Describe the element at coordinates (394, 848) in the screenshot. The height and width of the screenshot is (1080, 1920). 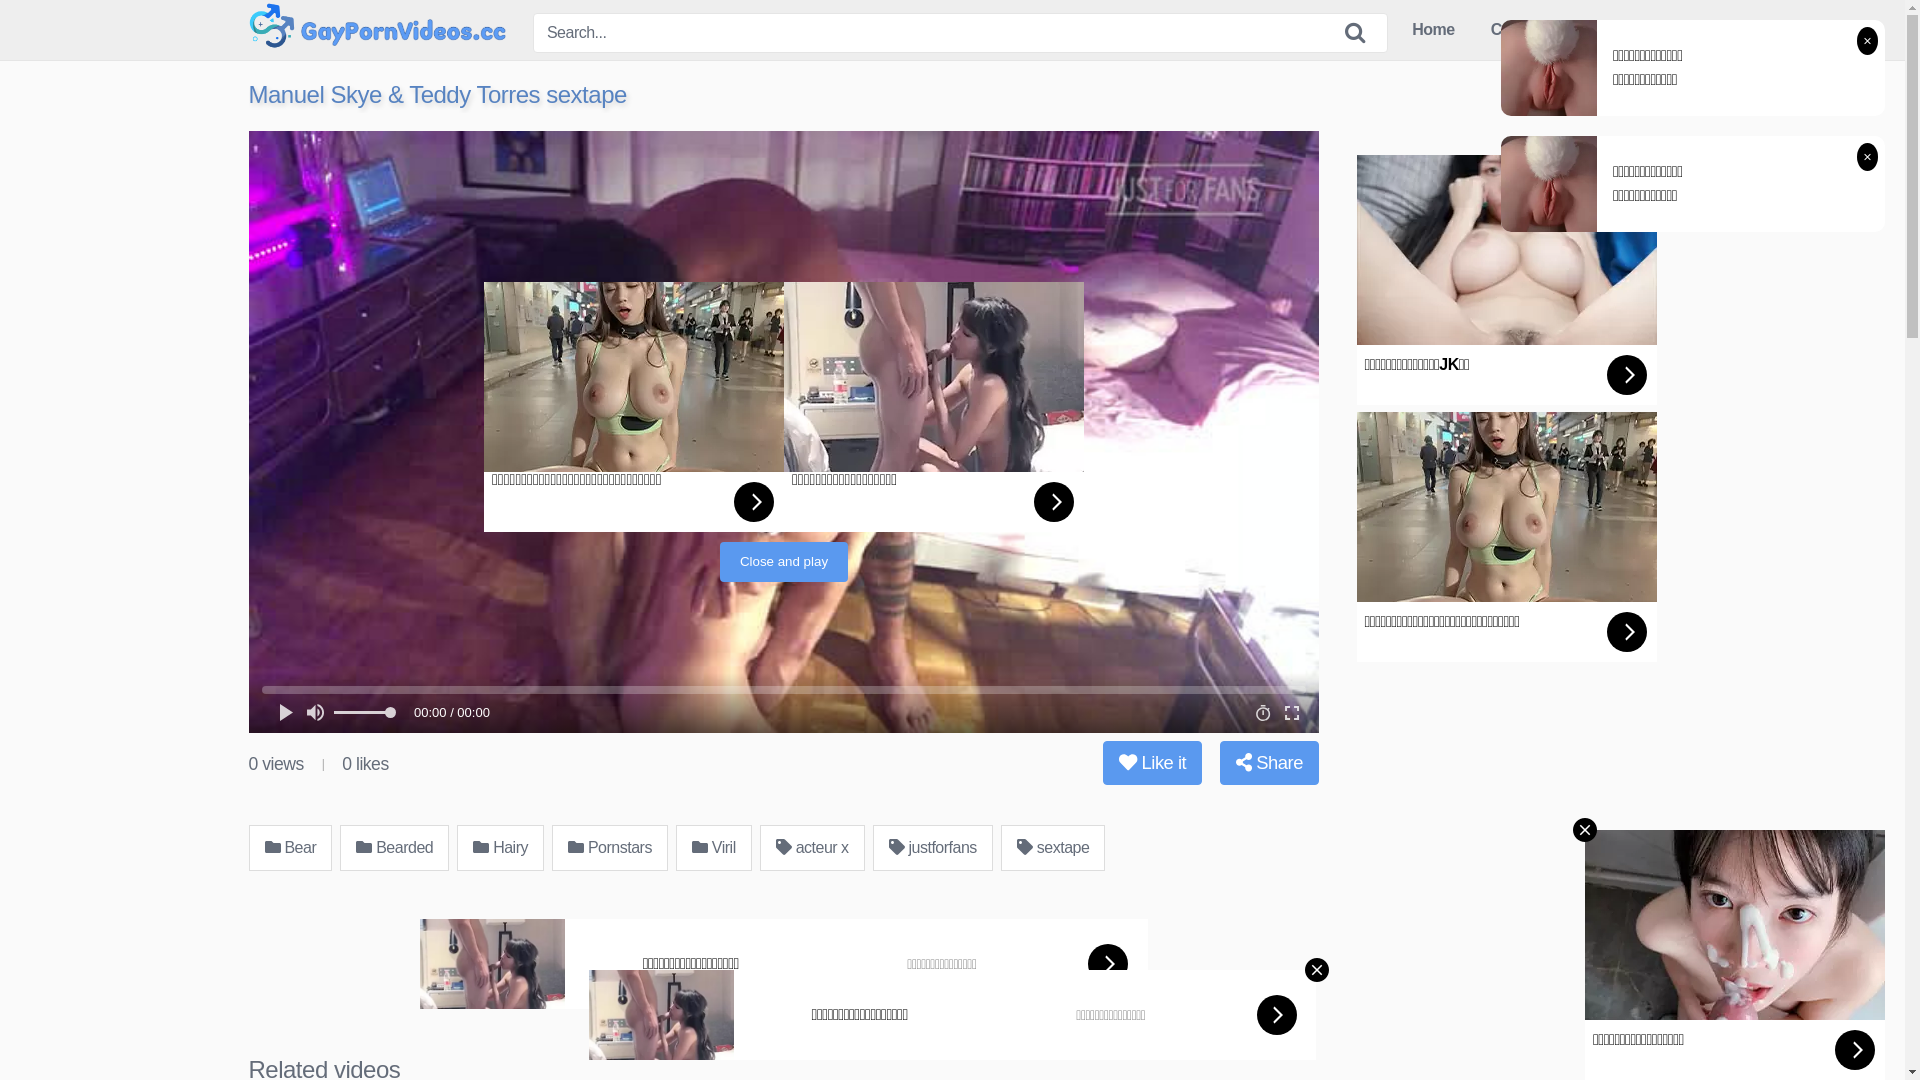
I see `Bearded` at that location.